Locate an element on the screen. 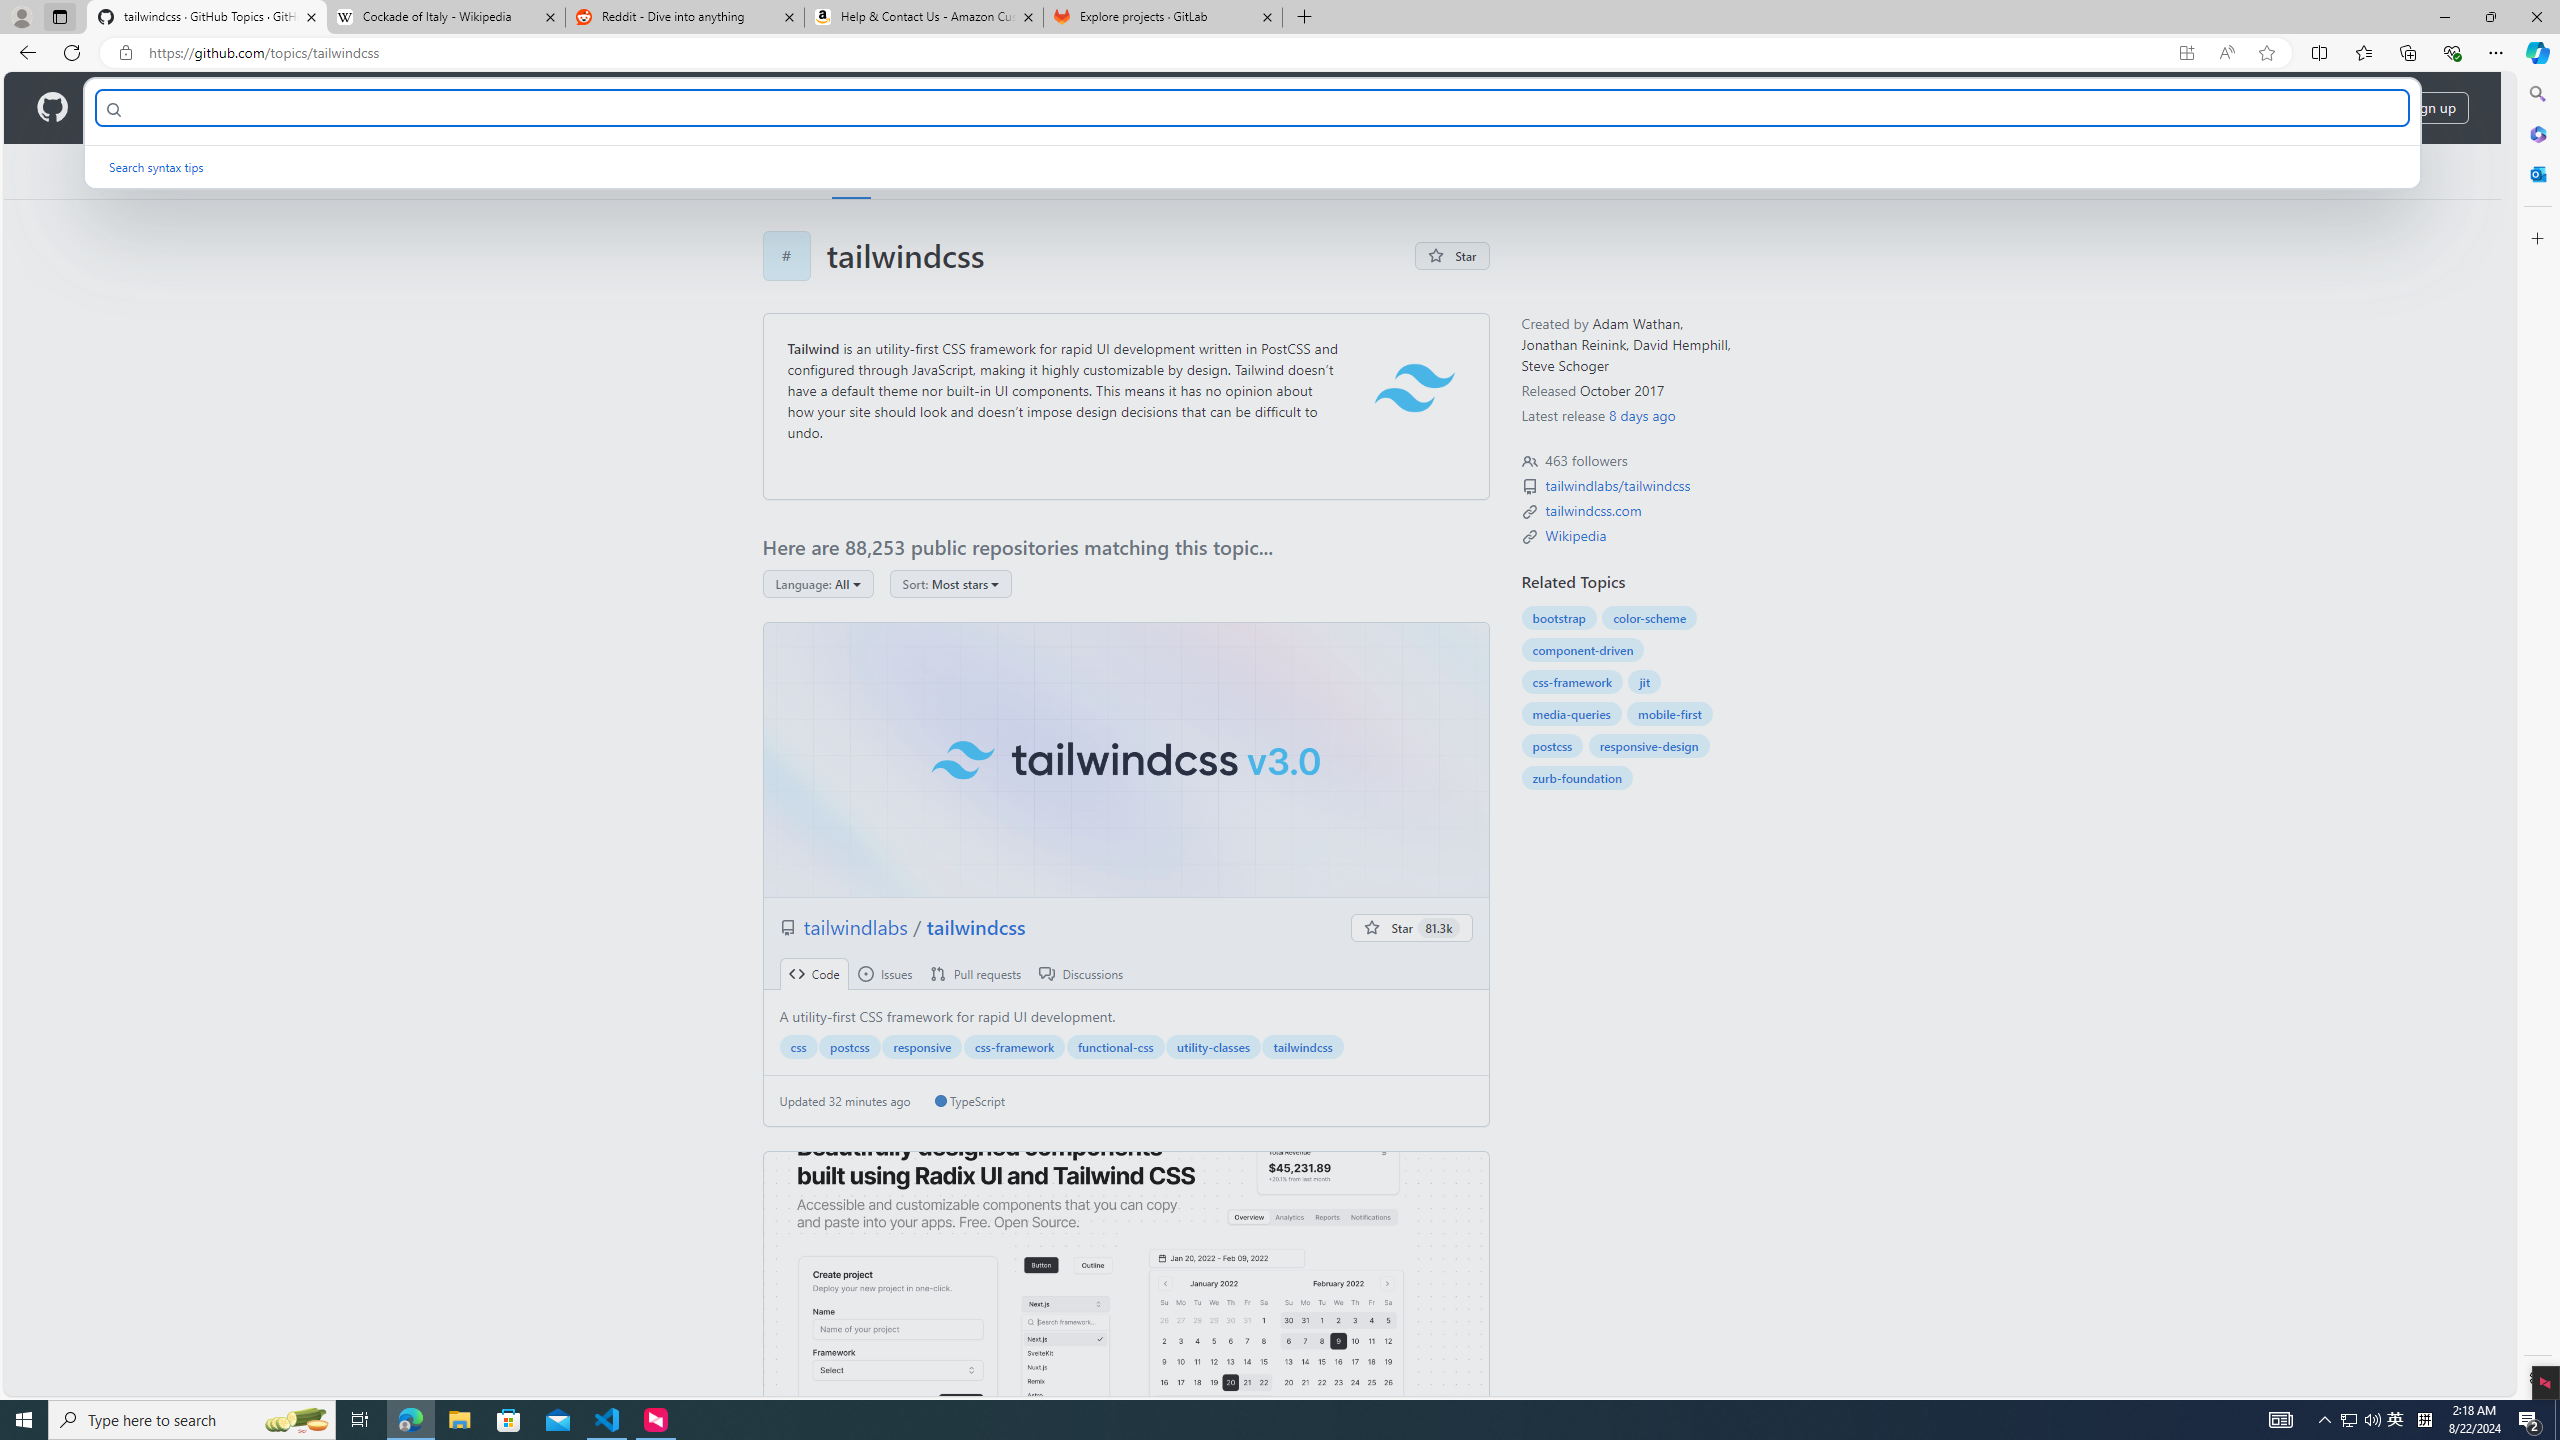 The width and height of the screenshot is (2560, 1440). media-queries is located at coordinates (1572, 714).